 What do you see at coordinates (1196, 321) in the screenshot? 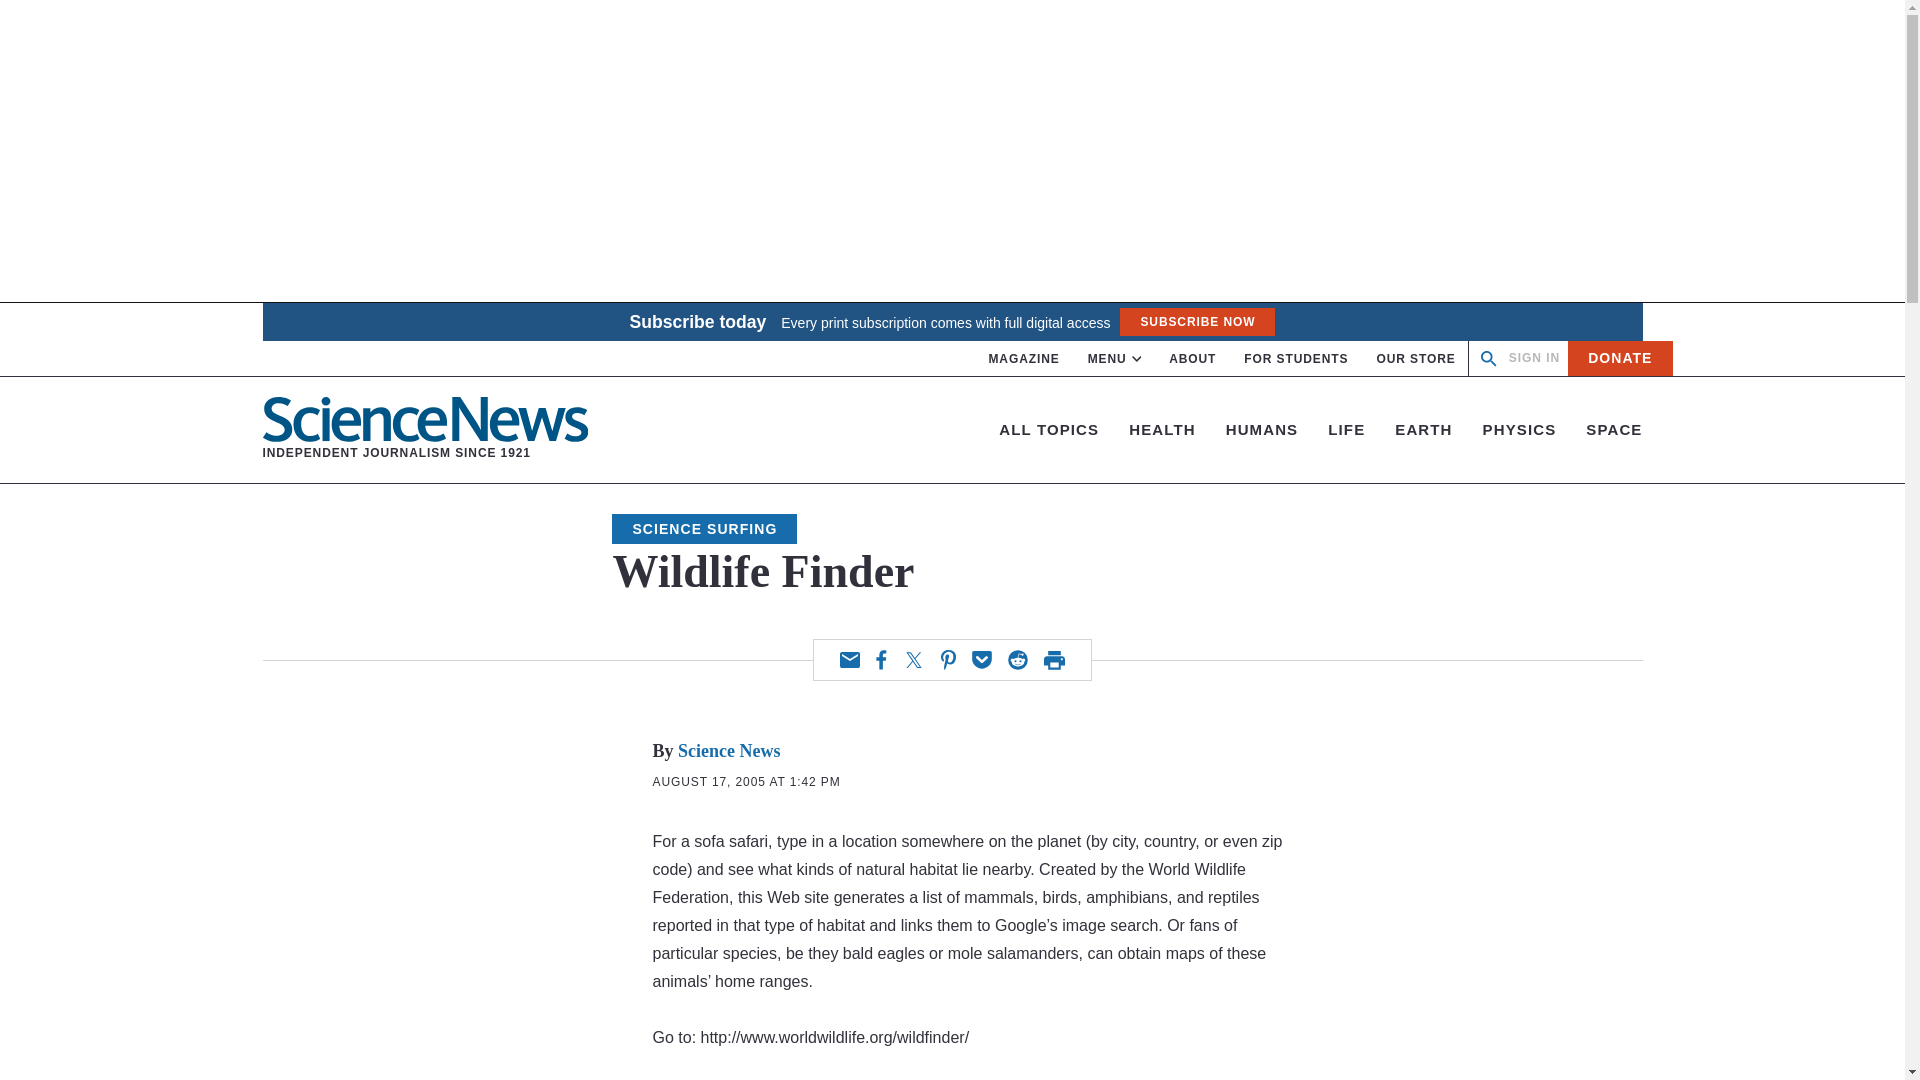
I see `ALL TOPICS` at bounding box center [1196, 321].